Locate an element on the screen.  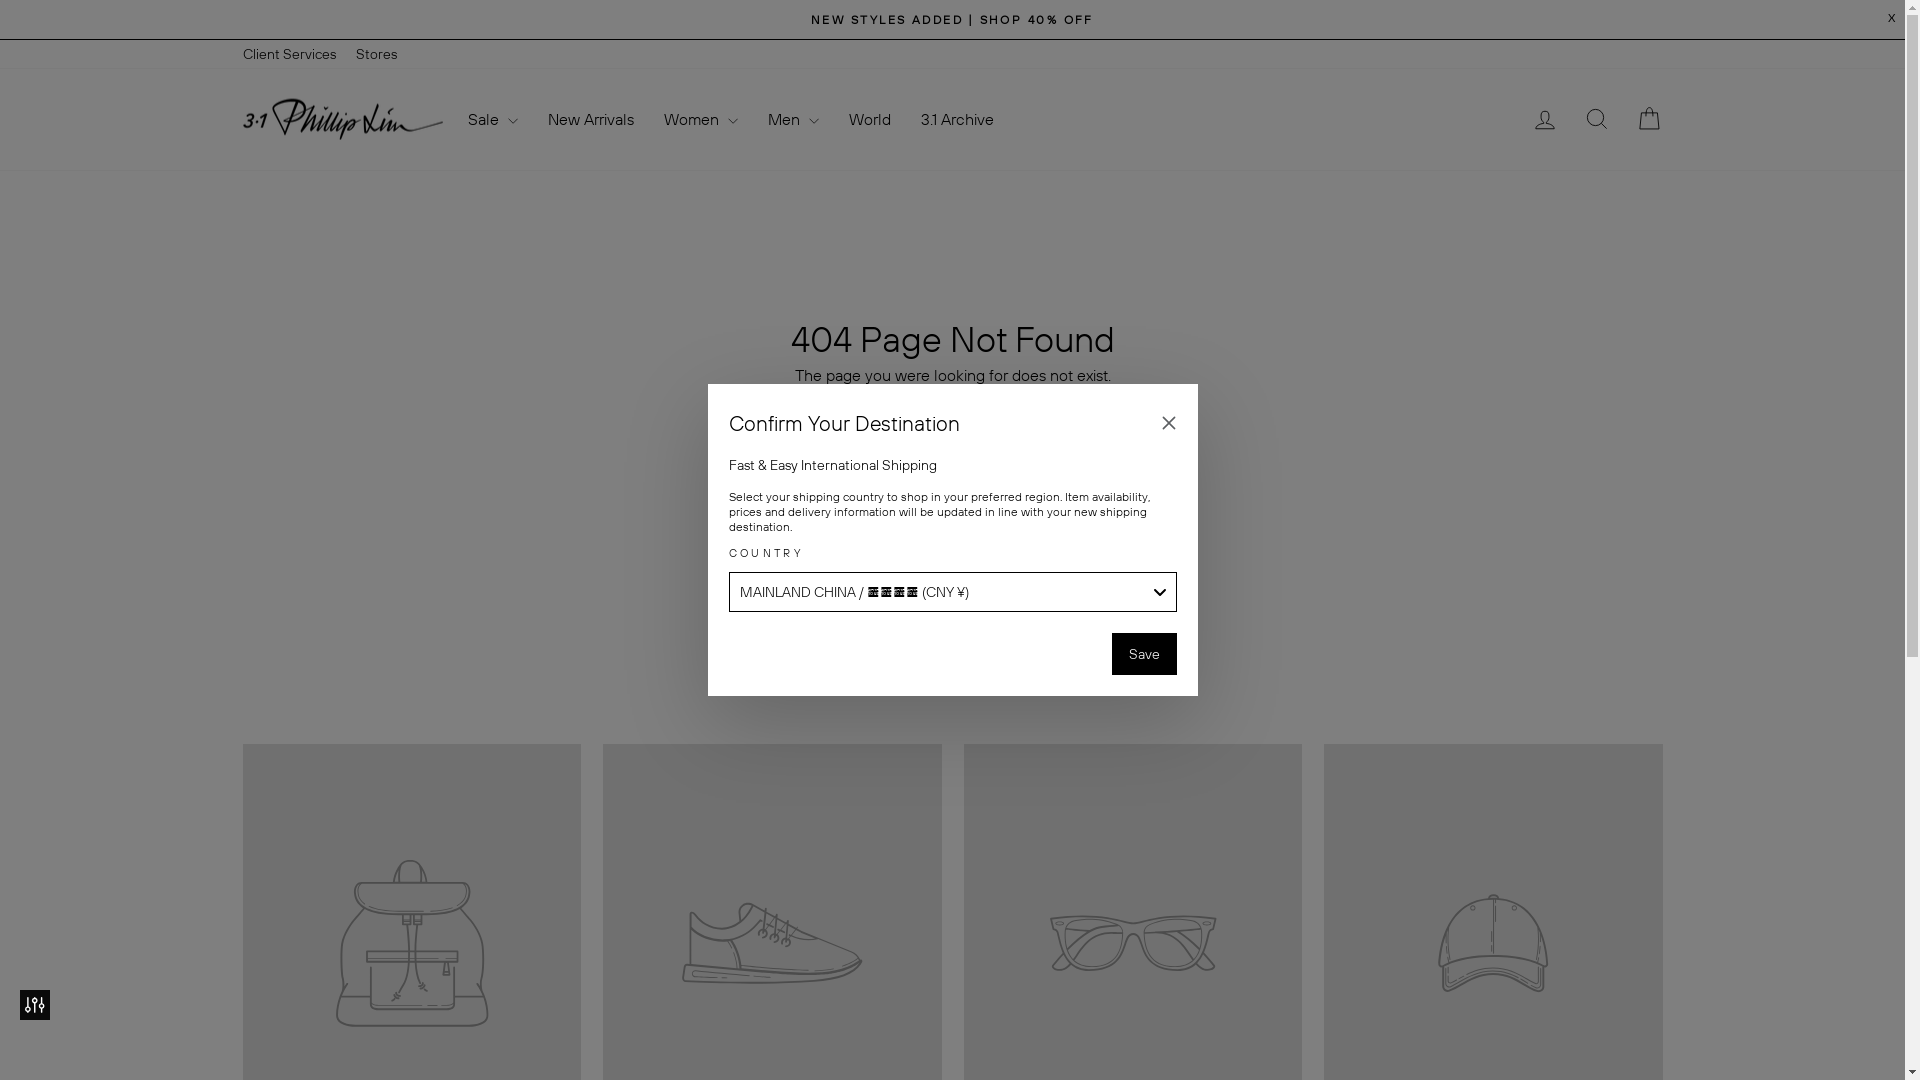
Stores is located at coordinates (376, 54).